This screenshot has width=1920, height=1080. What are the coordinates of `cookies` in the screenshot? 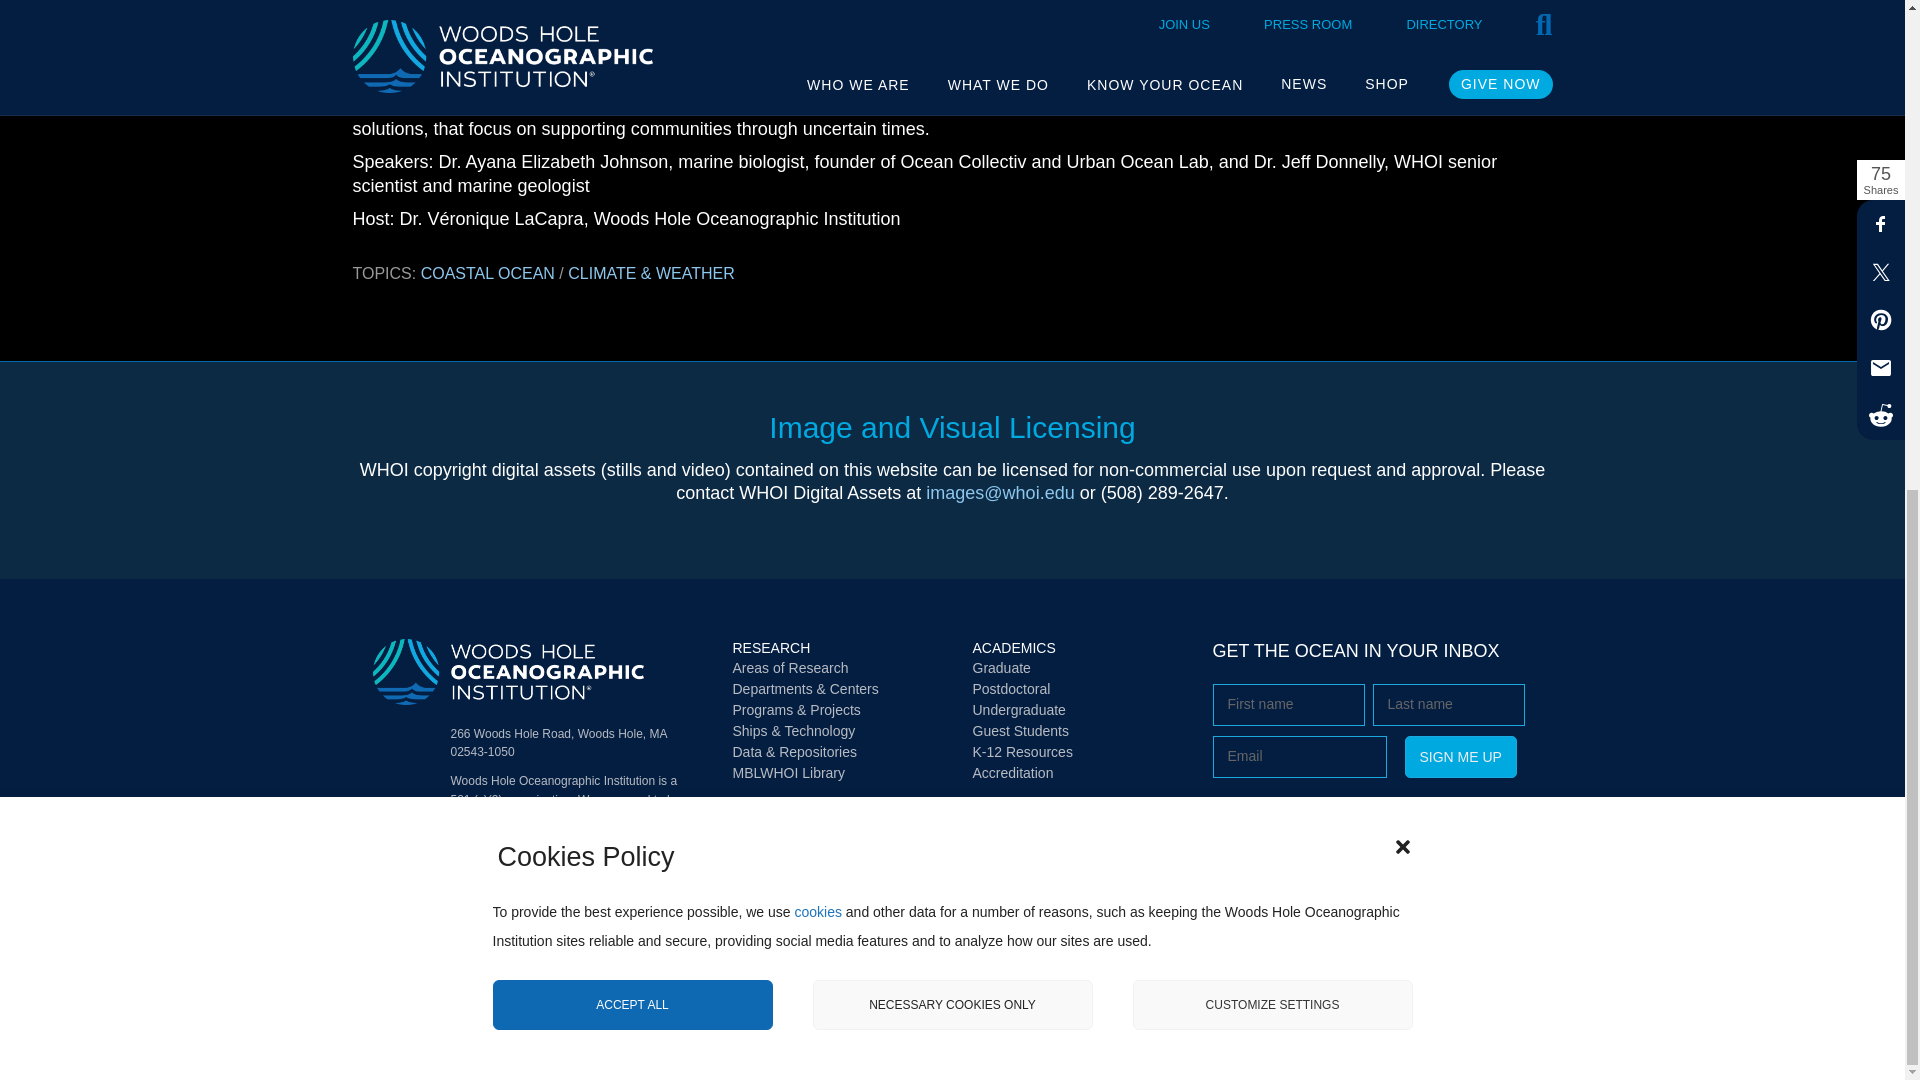 It's located at (817, 89).